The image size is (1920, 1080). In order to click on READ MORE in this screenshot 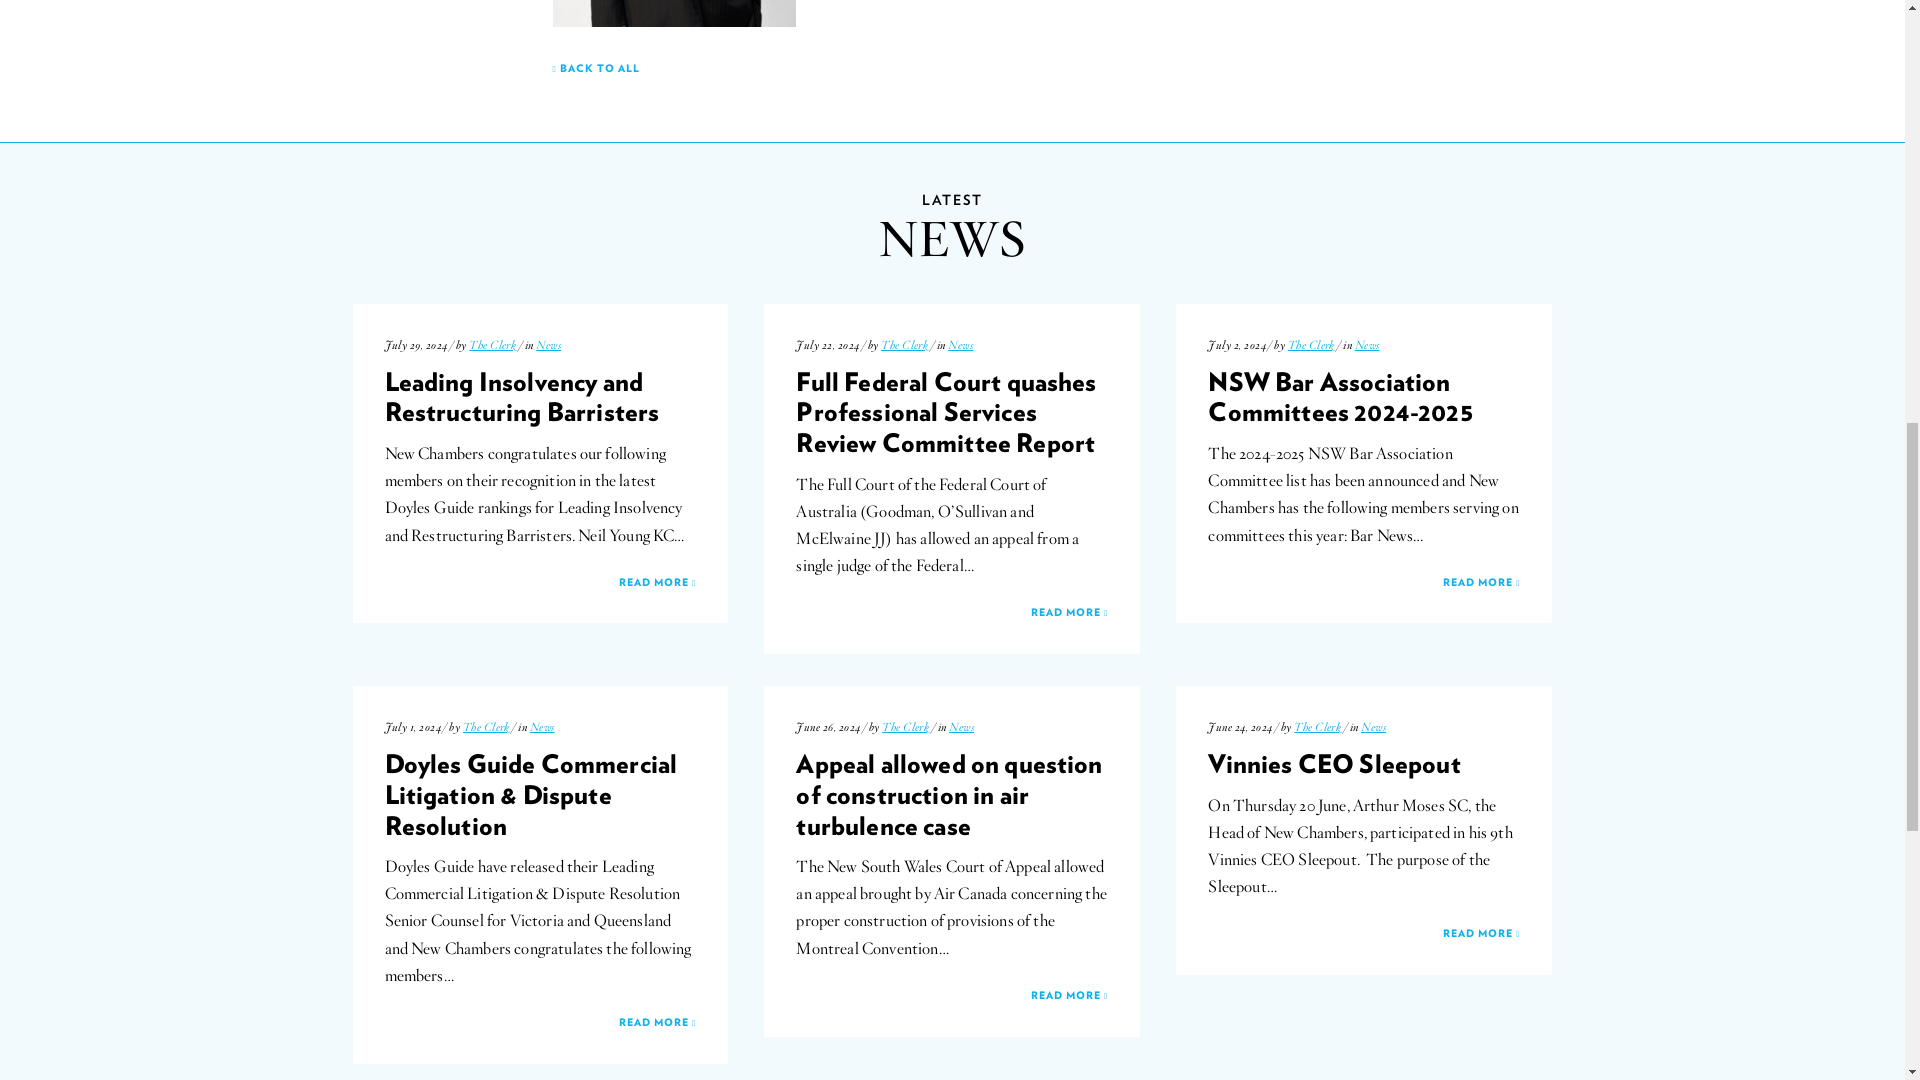, I will do `click(952, 612)`.